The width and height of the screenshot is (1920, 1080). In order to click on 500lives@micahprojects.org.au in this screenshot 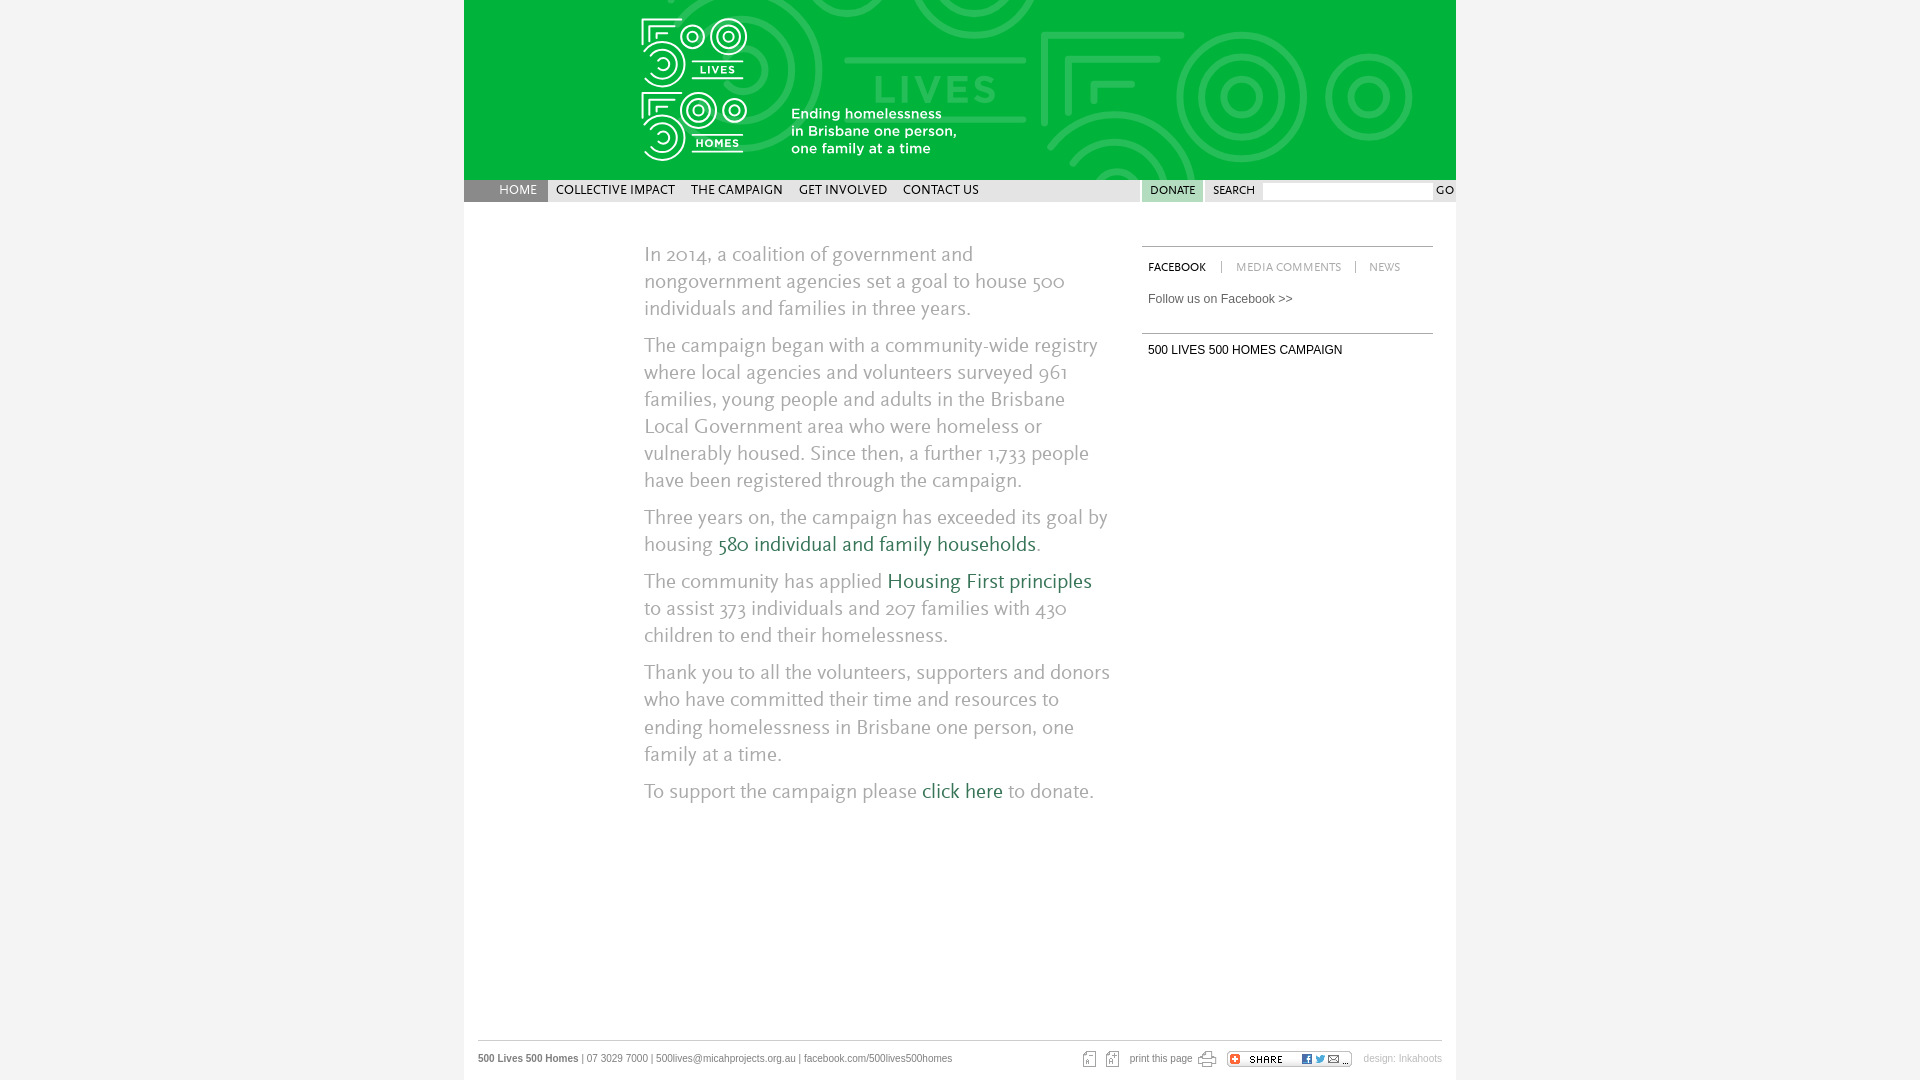, I will do `click(726, 1058)`.